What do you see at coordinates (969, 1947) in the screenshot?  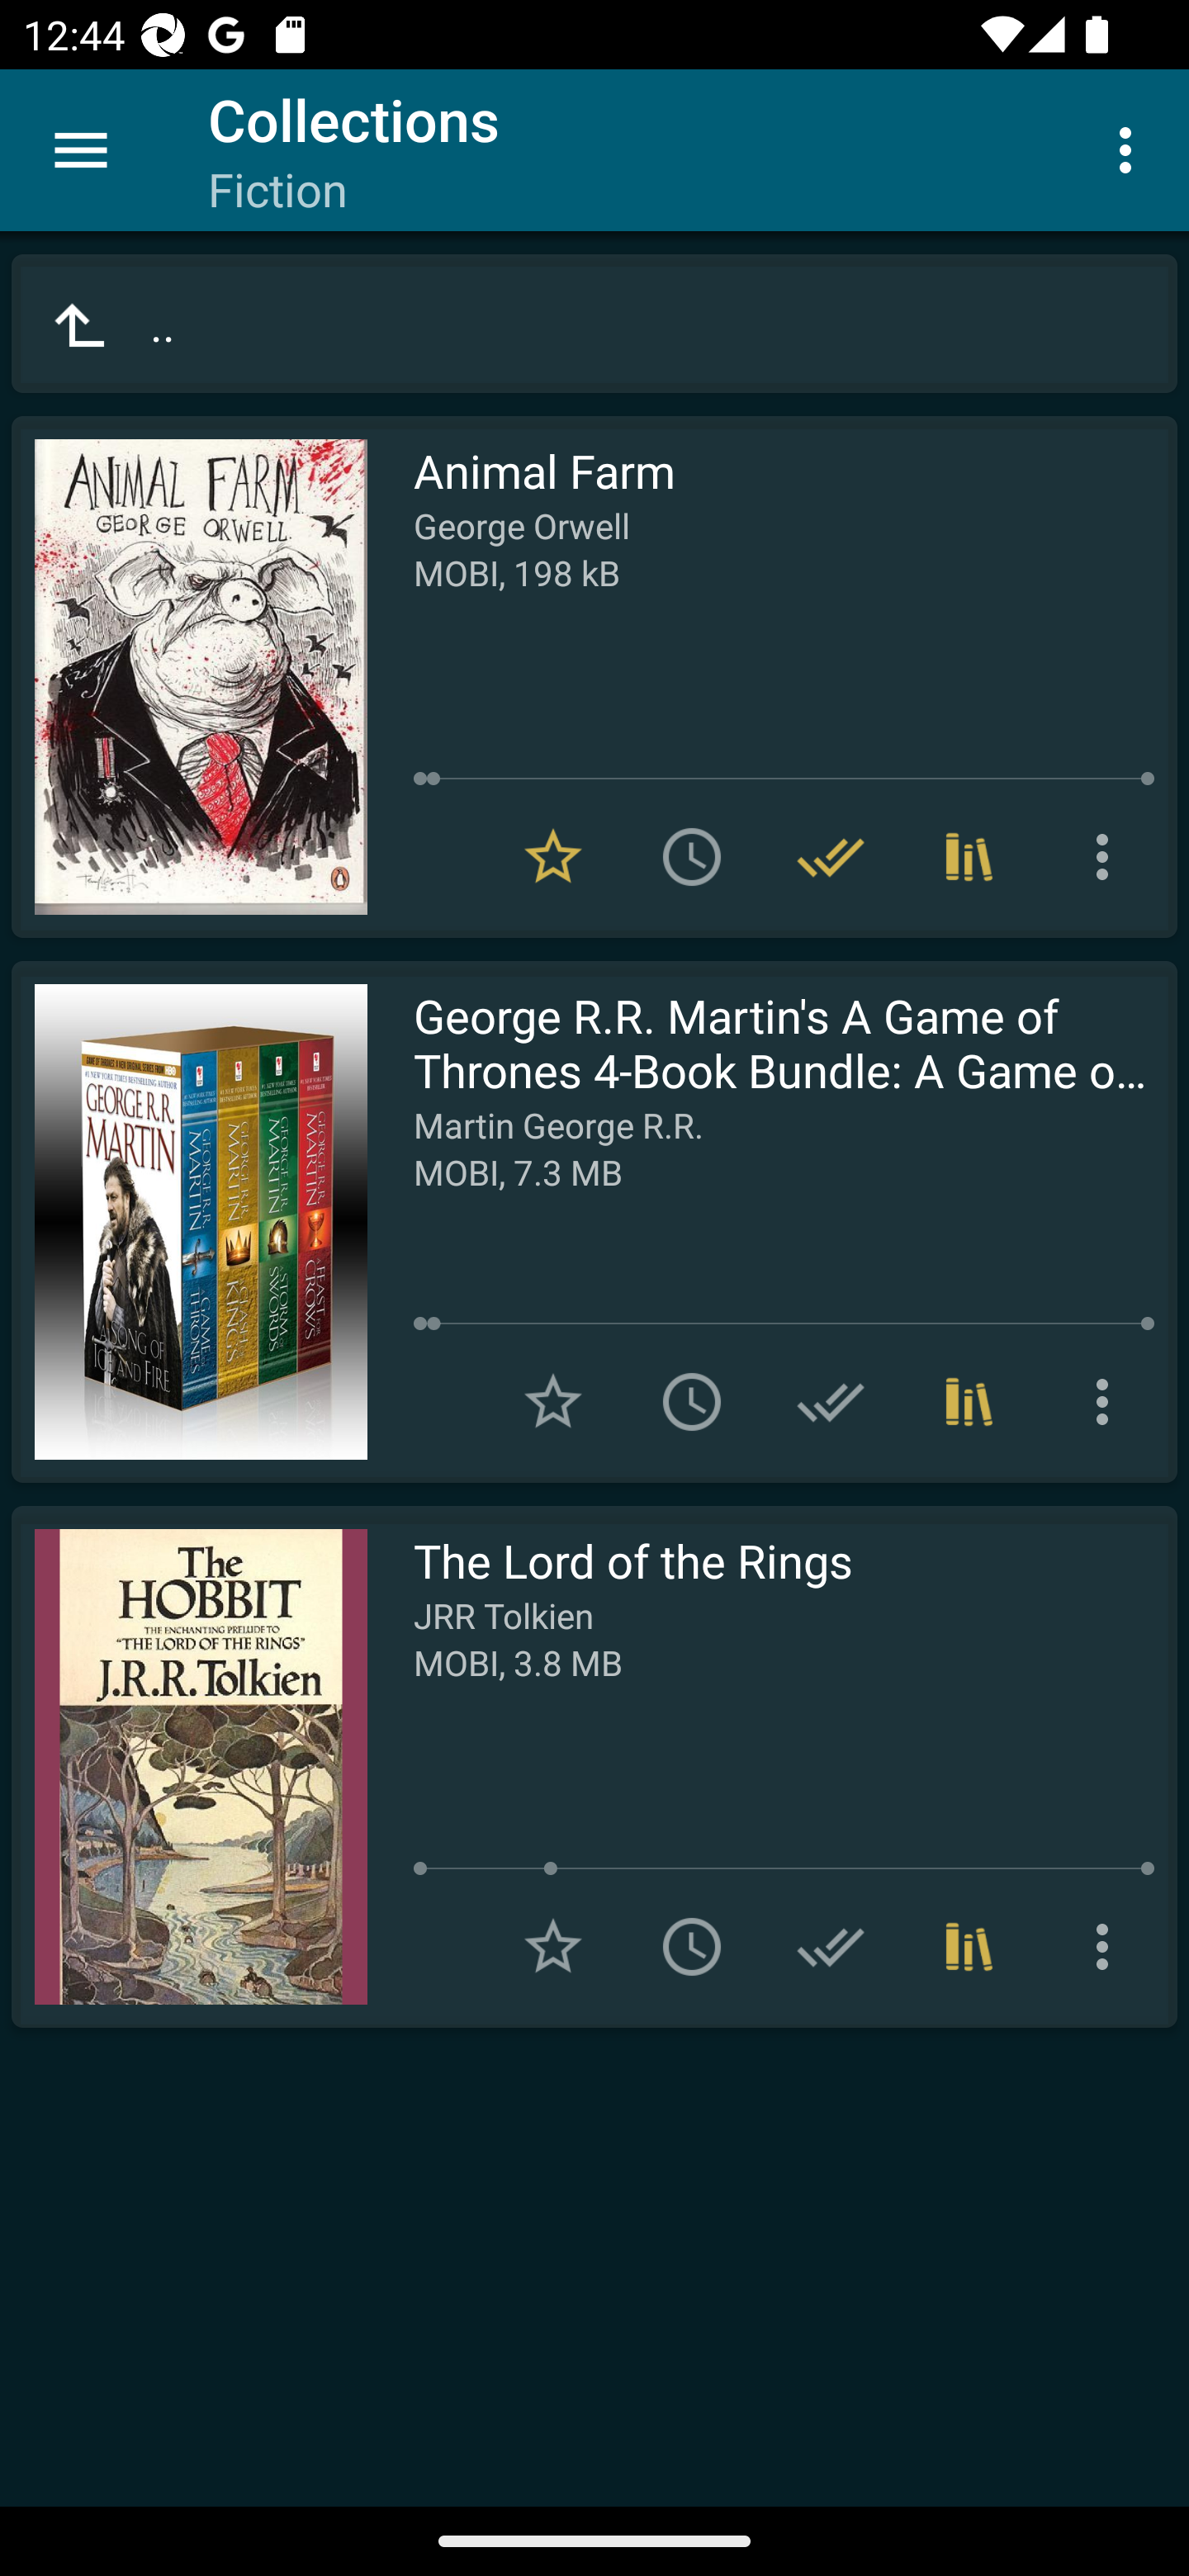 I see `Collections (1)` at bounding box center [969, 1947].